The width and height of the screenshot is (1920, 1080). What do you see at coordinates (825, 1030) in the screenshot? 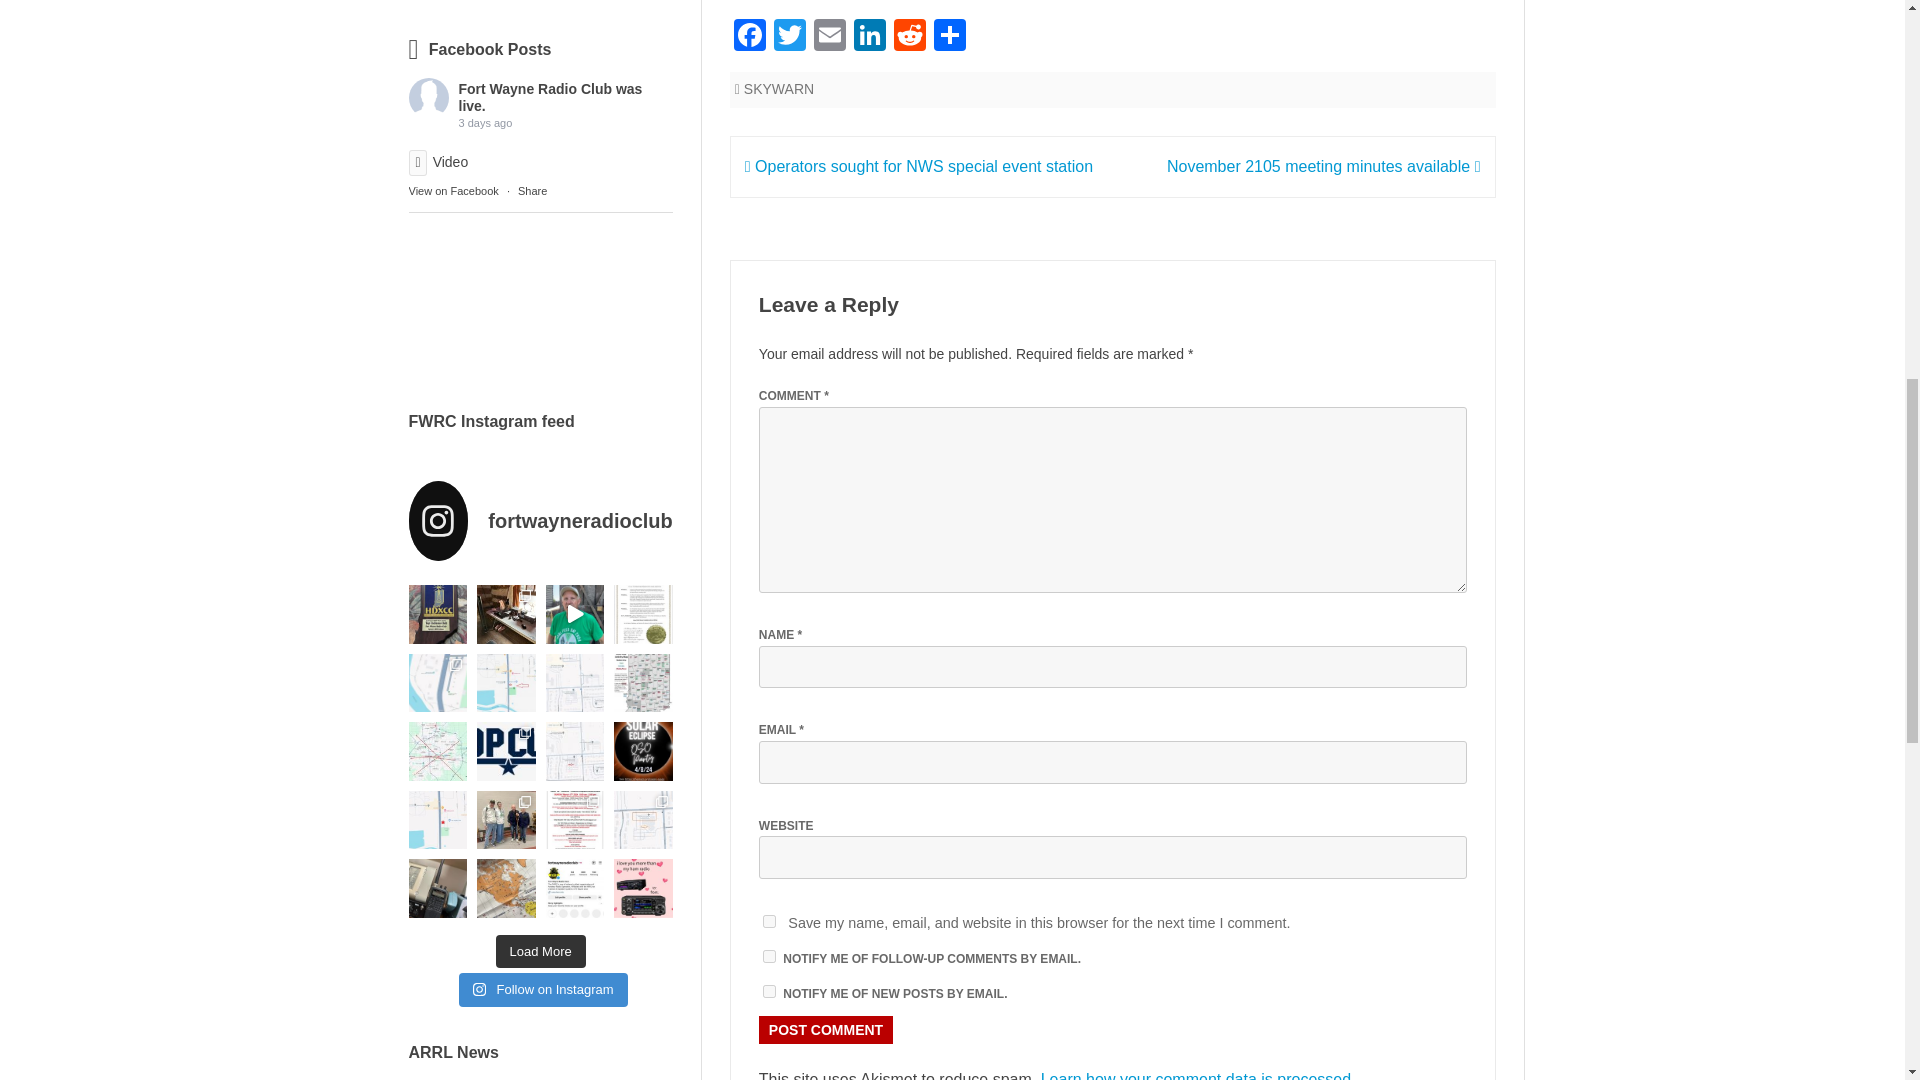
I see `Post Comment` at bounding box center [825, 1030].